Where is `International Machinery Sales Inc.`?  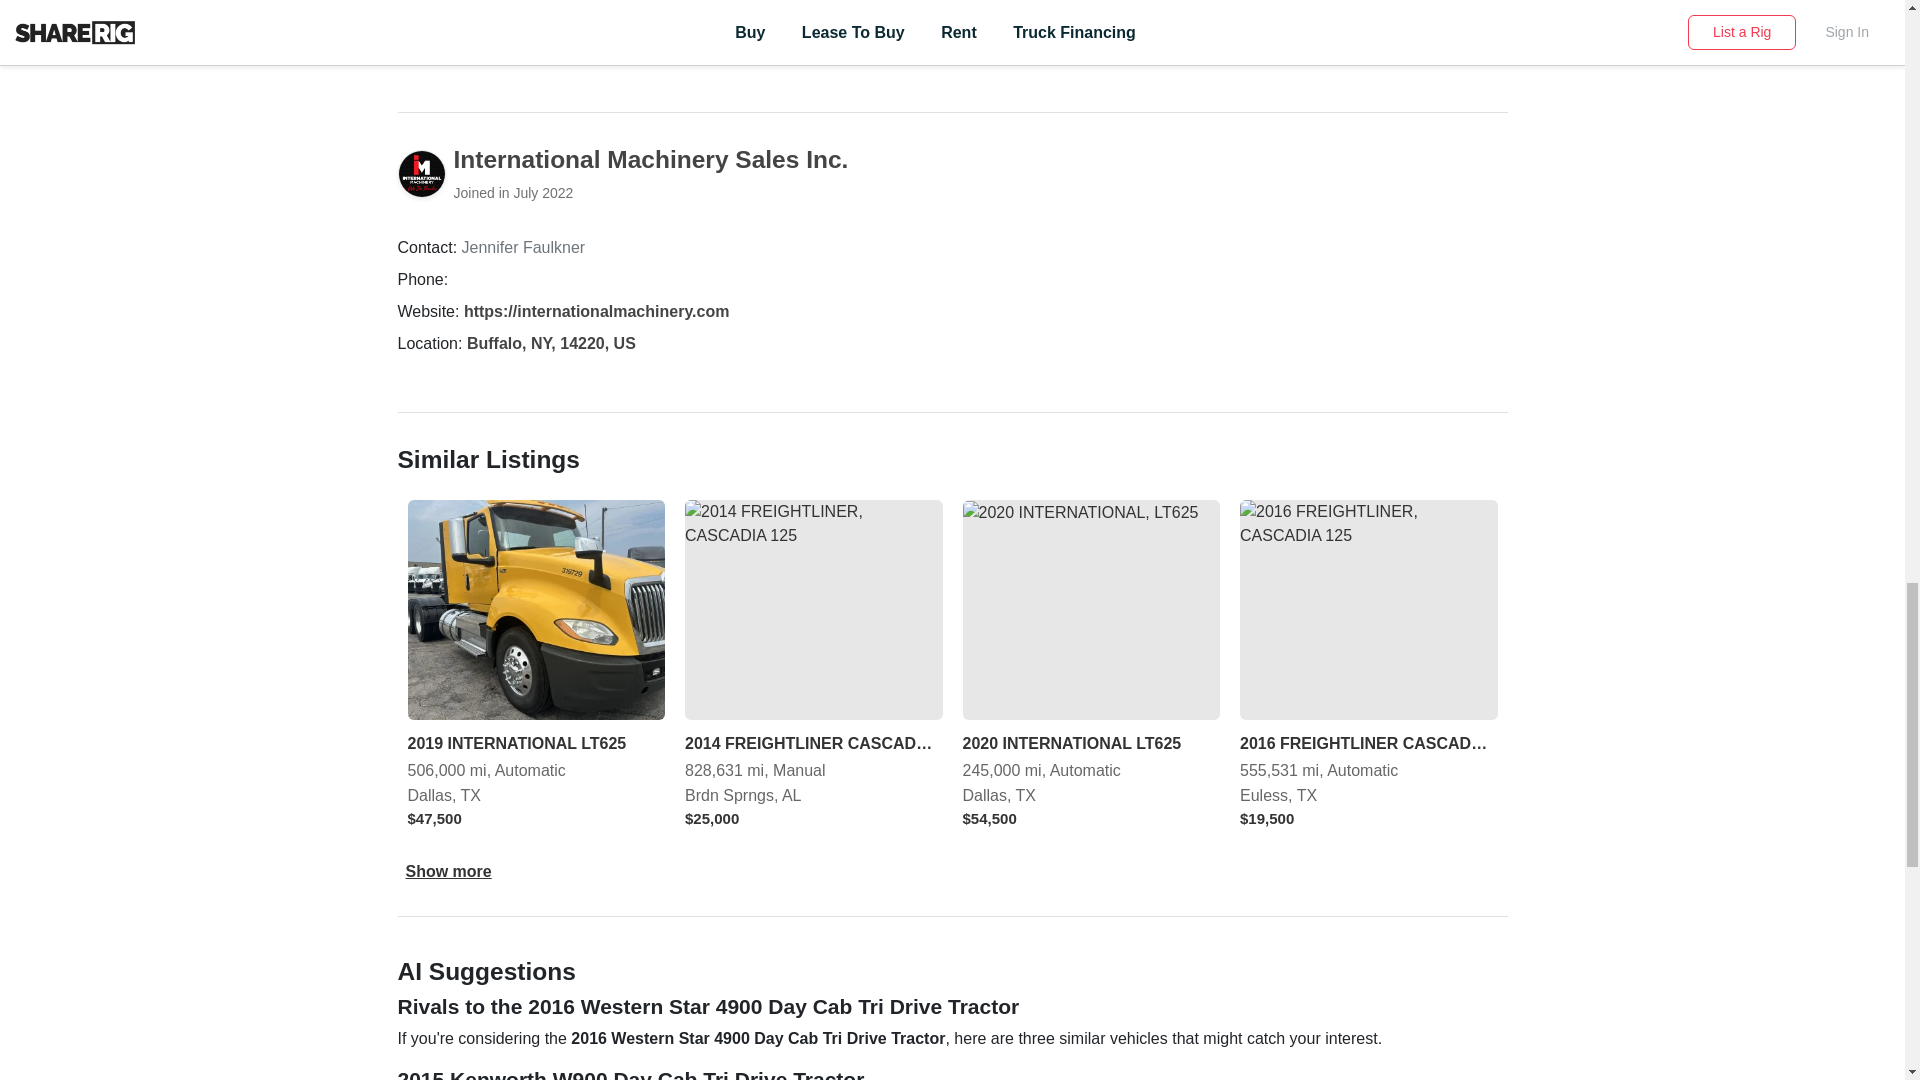 International Machinery Sales Inc. is located at coordinates (650, 158).